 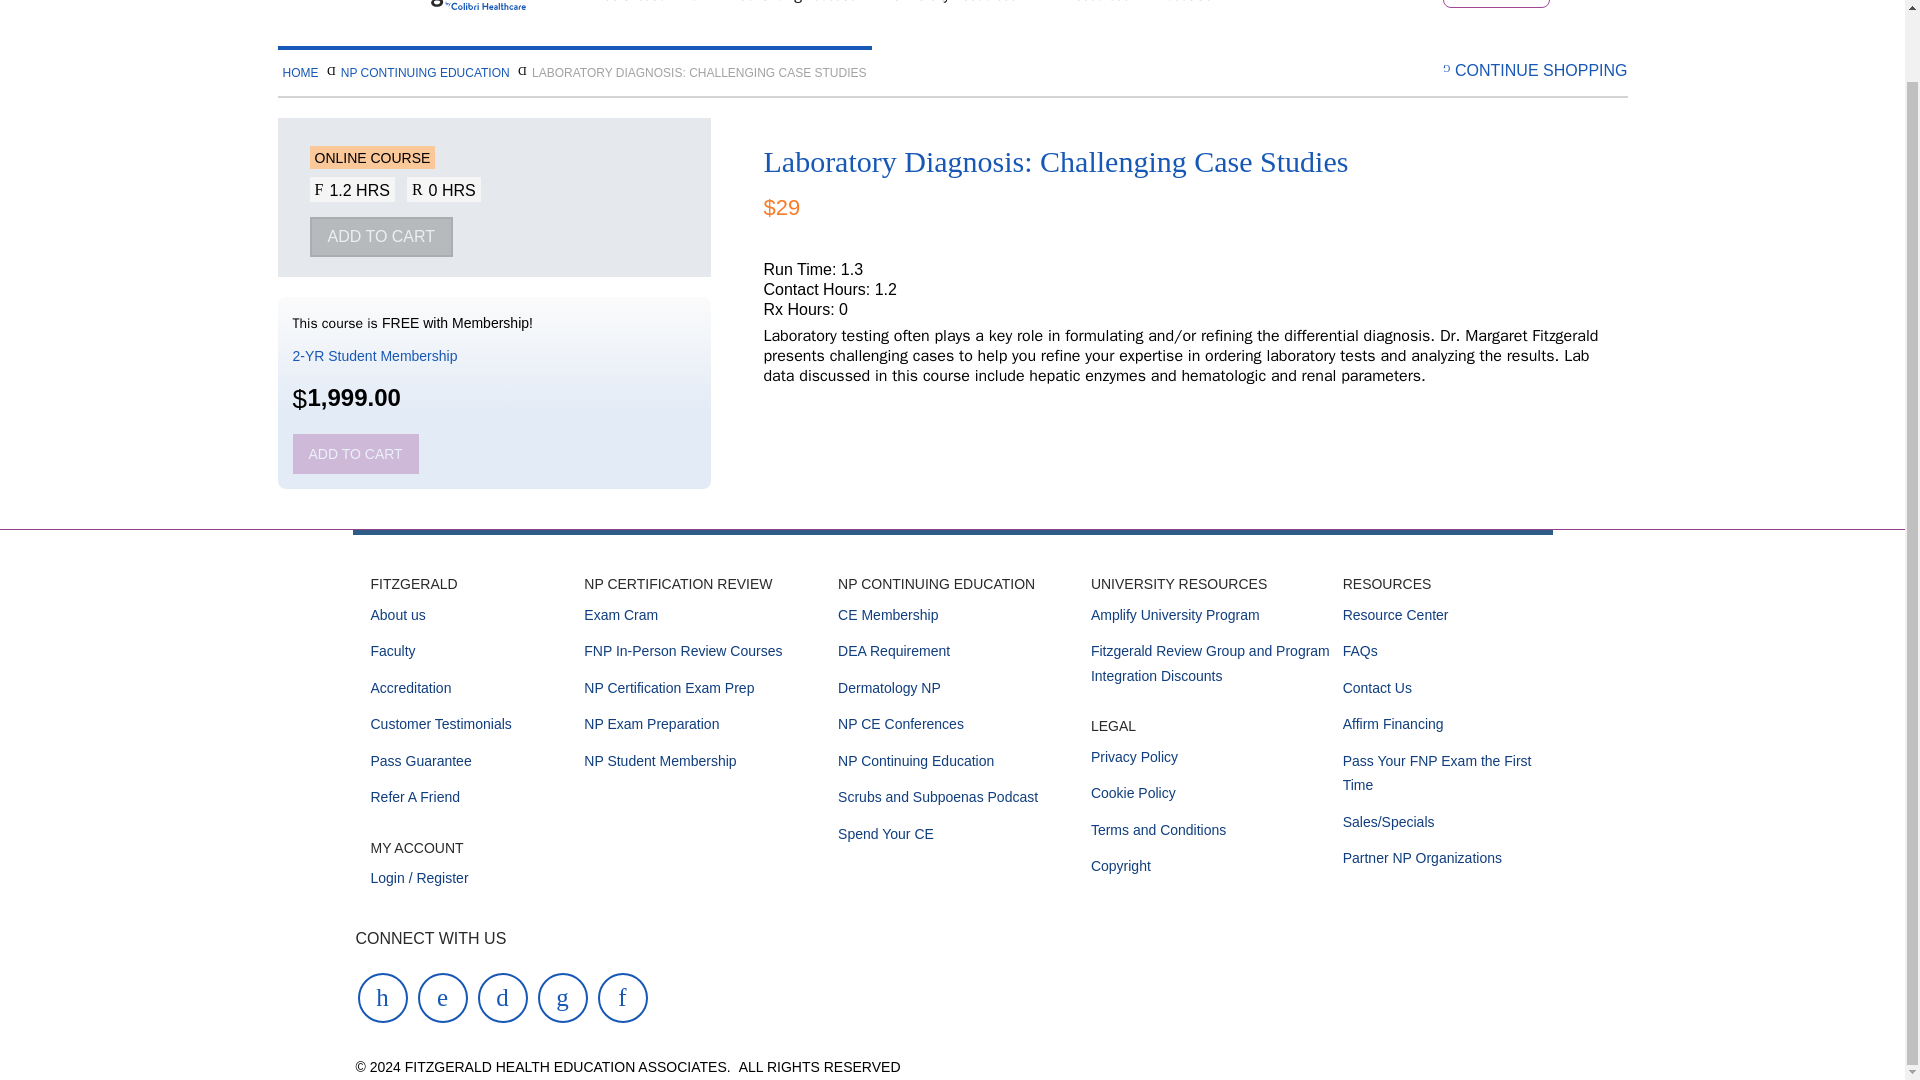 What do you see at coordinates (781, 208) in the screenshot?
I see `Regular price` at bounding box center [781, 208].